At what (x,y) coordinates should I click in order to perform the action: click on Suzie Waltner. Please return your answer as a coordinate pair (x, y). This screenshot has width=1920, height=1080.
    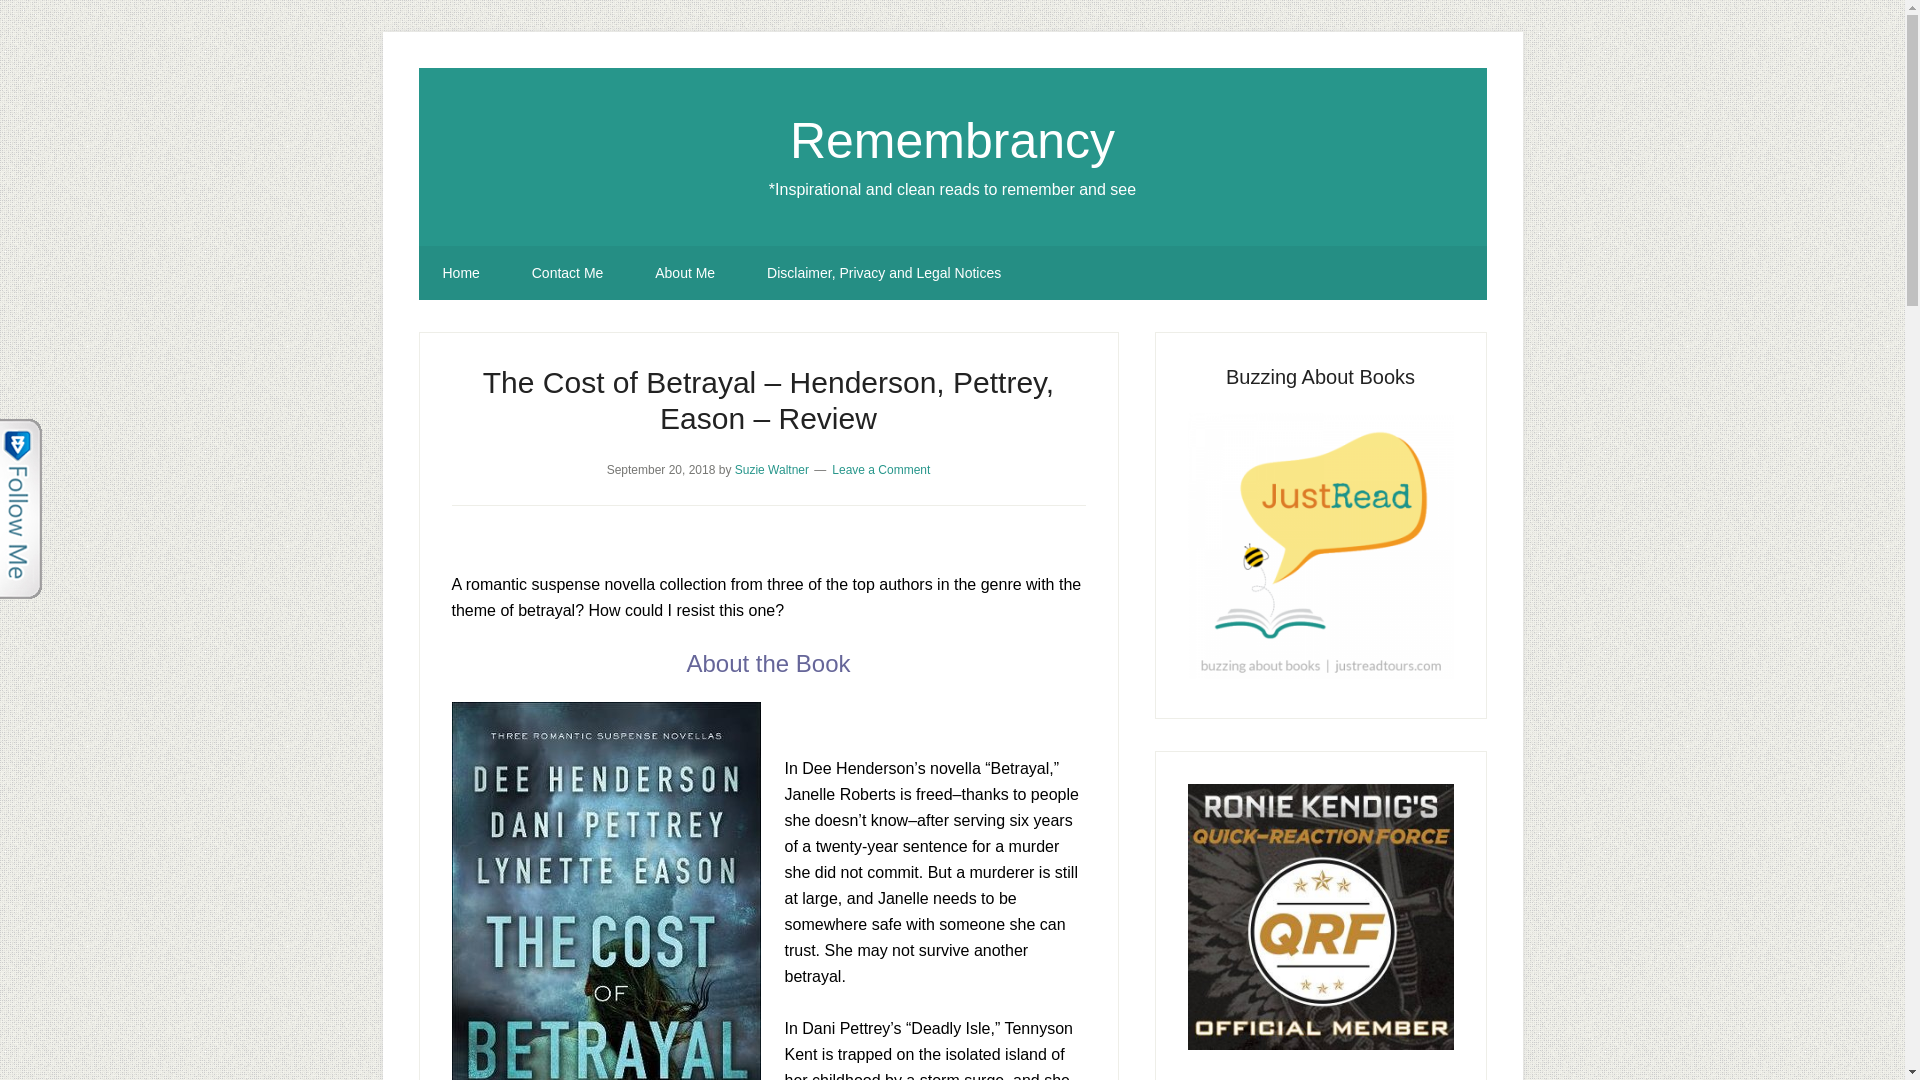
    Looking at the image, I should click on (772, 470).